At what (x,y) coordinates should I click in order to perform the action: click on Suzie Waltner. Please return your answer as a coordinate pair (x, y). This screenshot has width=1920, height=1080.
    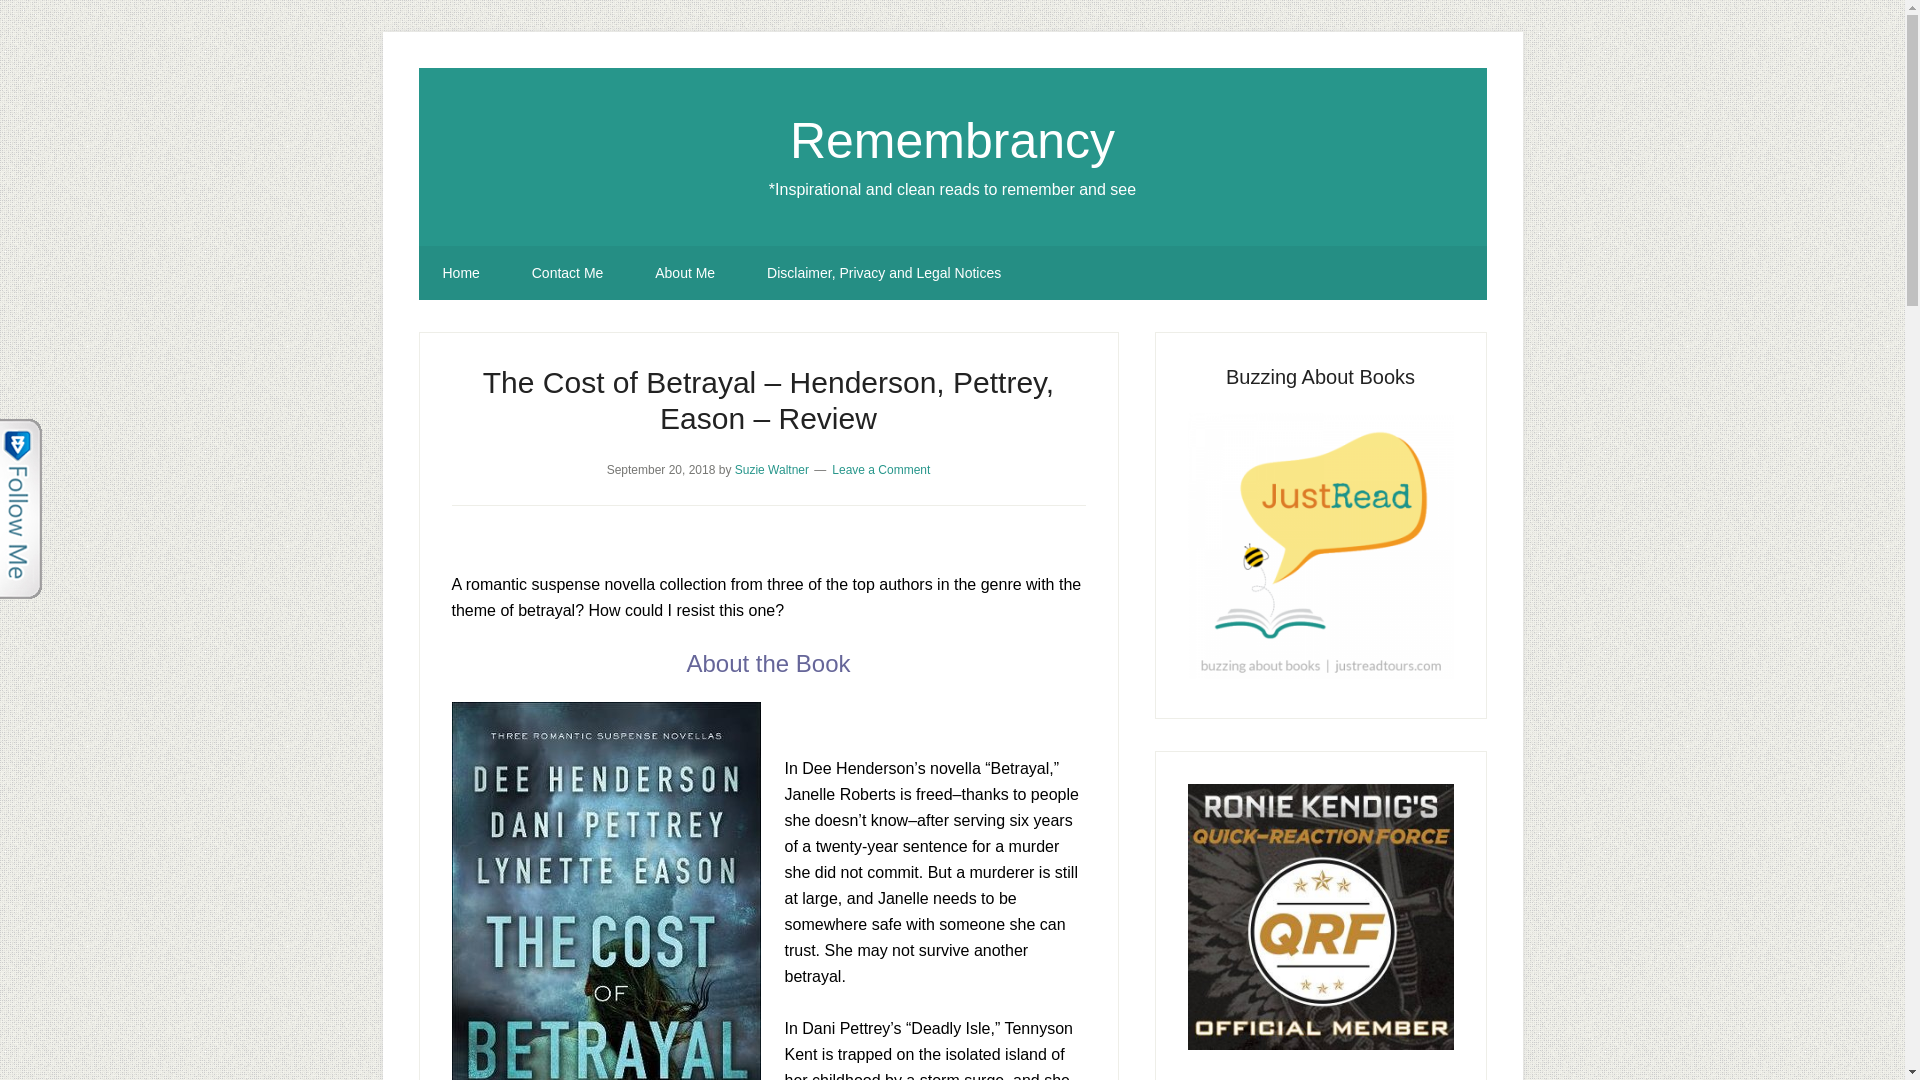
    Looking at the image, I should click on (772, 470).